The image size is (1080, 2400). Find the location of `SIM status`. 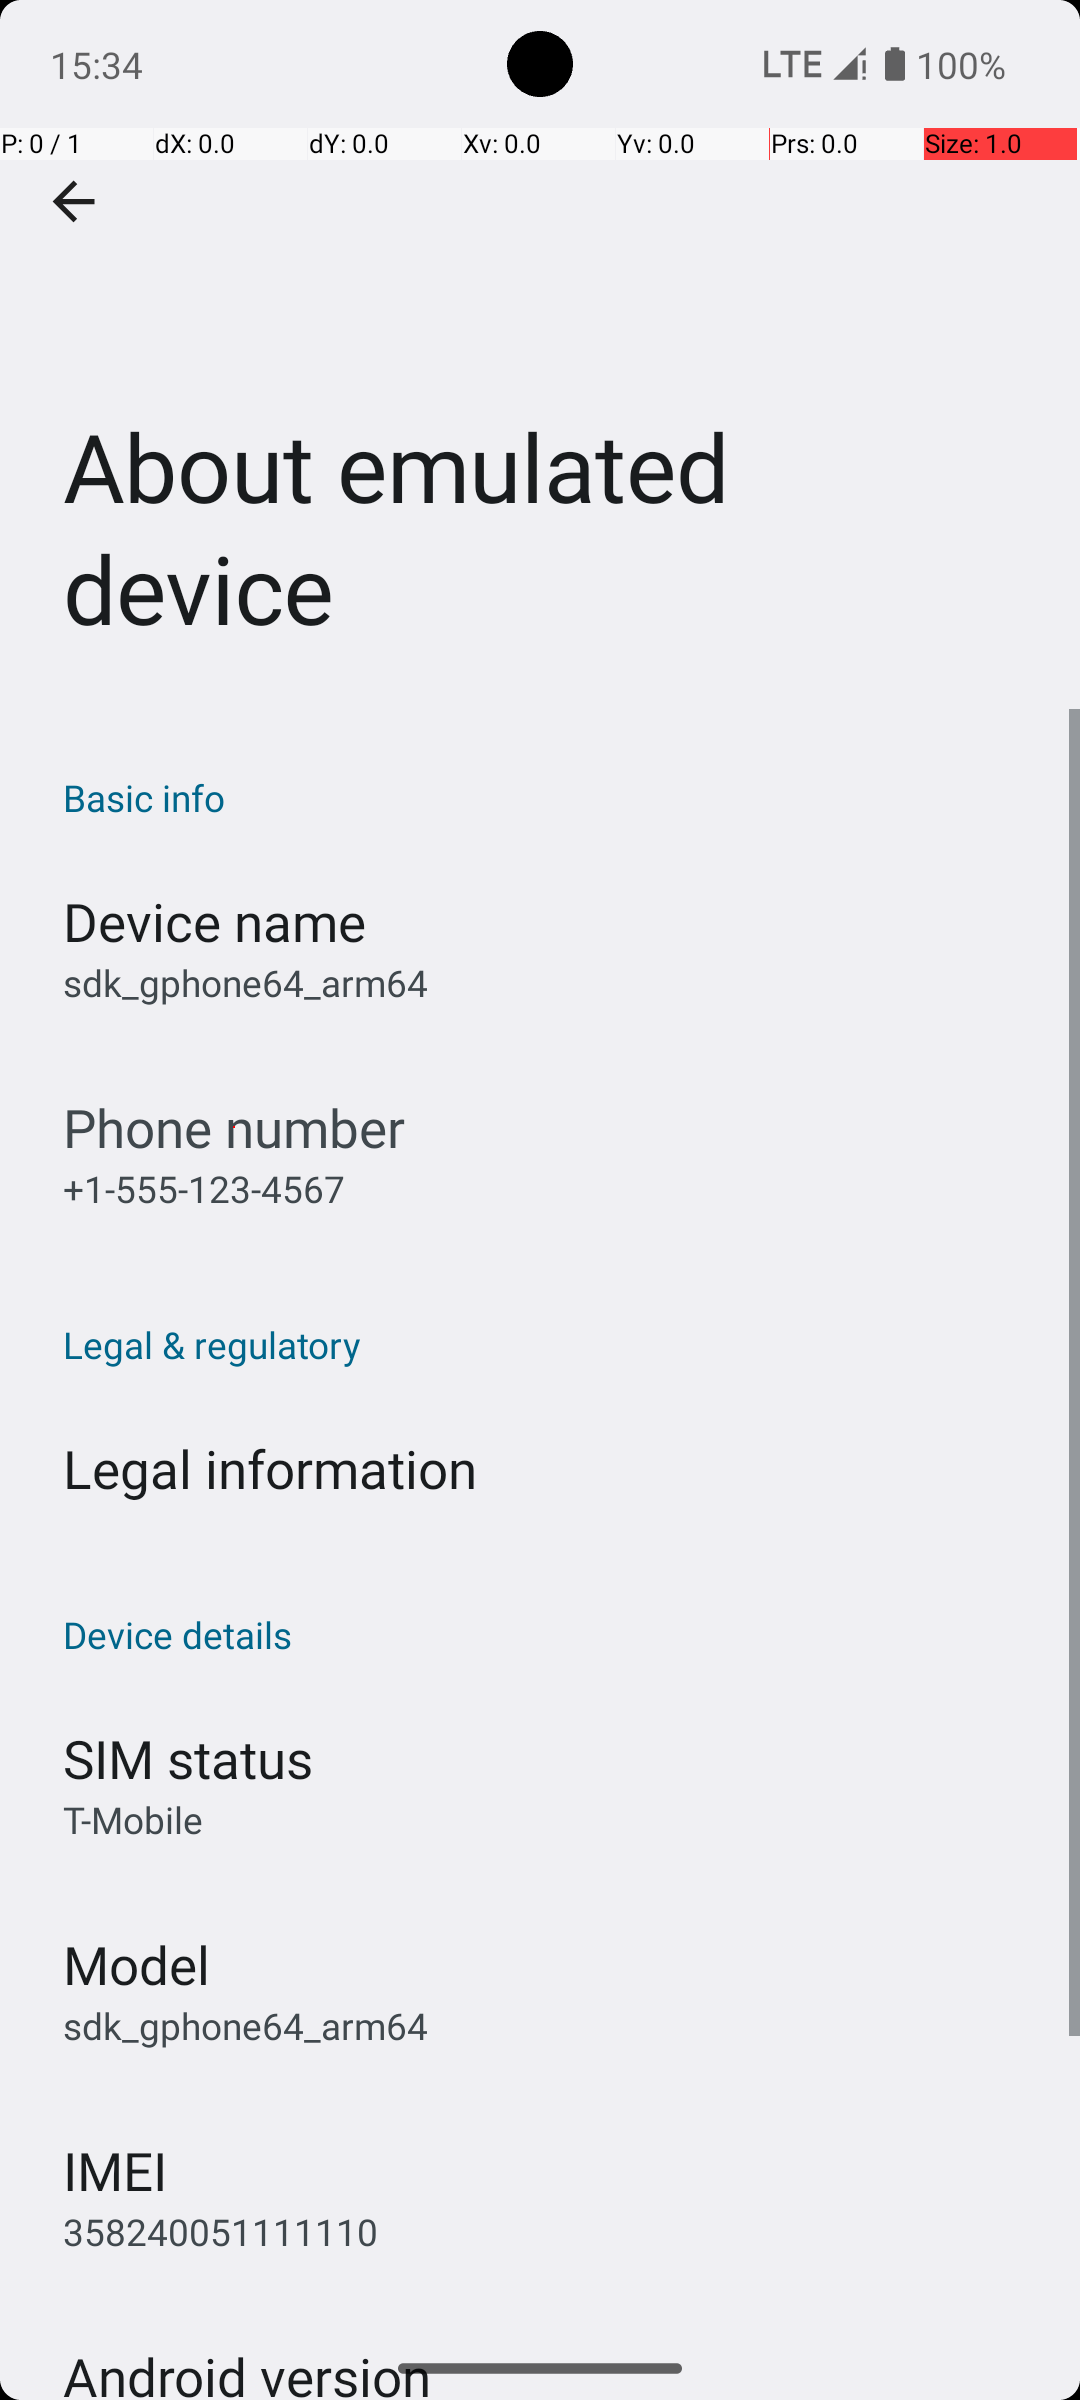

SIM status is located at coordinates (188, 1758).